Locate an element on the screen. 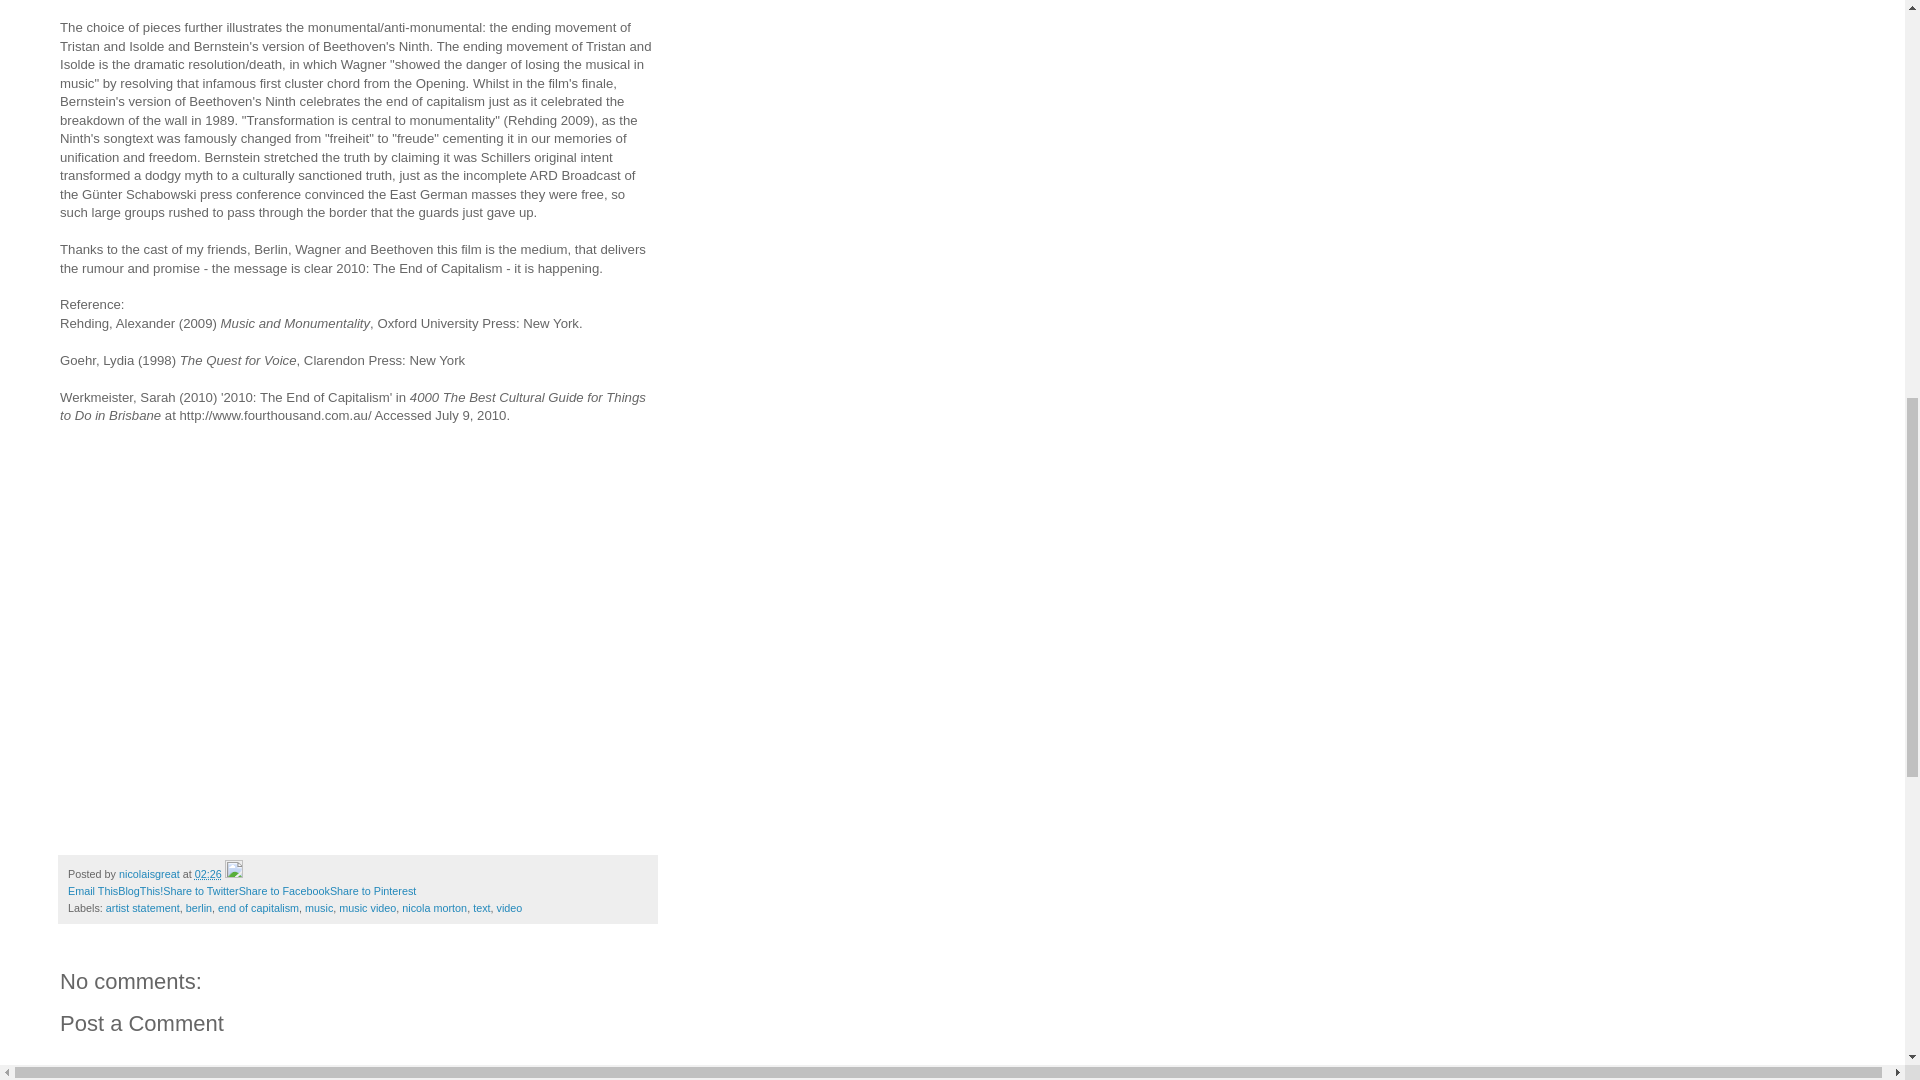  artist statement is located at coordinates (142, 907).